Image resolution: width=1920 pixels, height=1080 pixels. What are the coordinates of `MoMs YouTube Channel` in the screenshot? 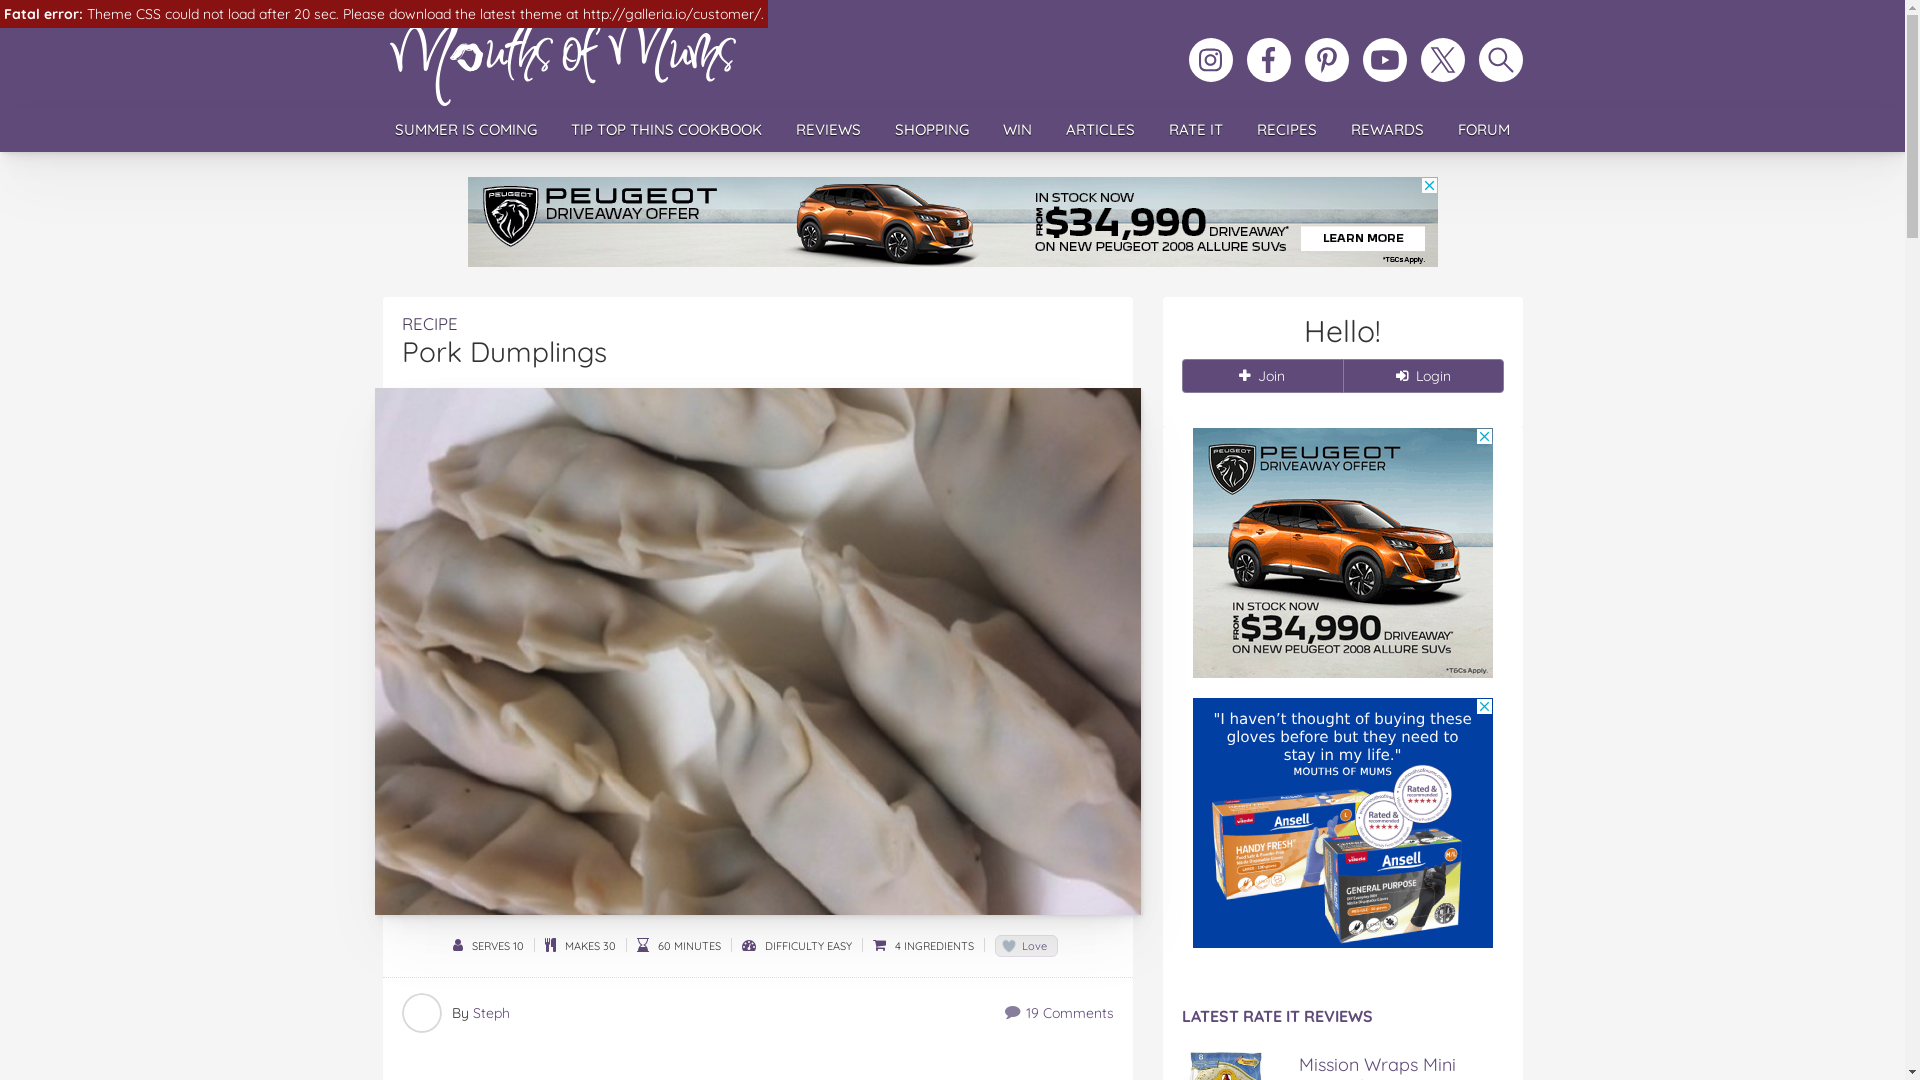 It's located at (1384, 60).